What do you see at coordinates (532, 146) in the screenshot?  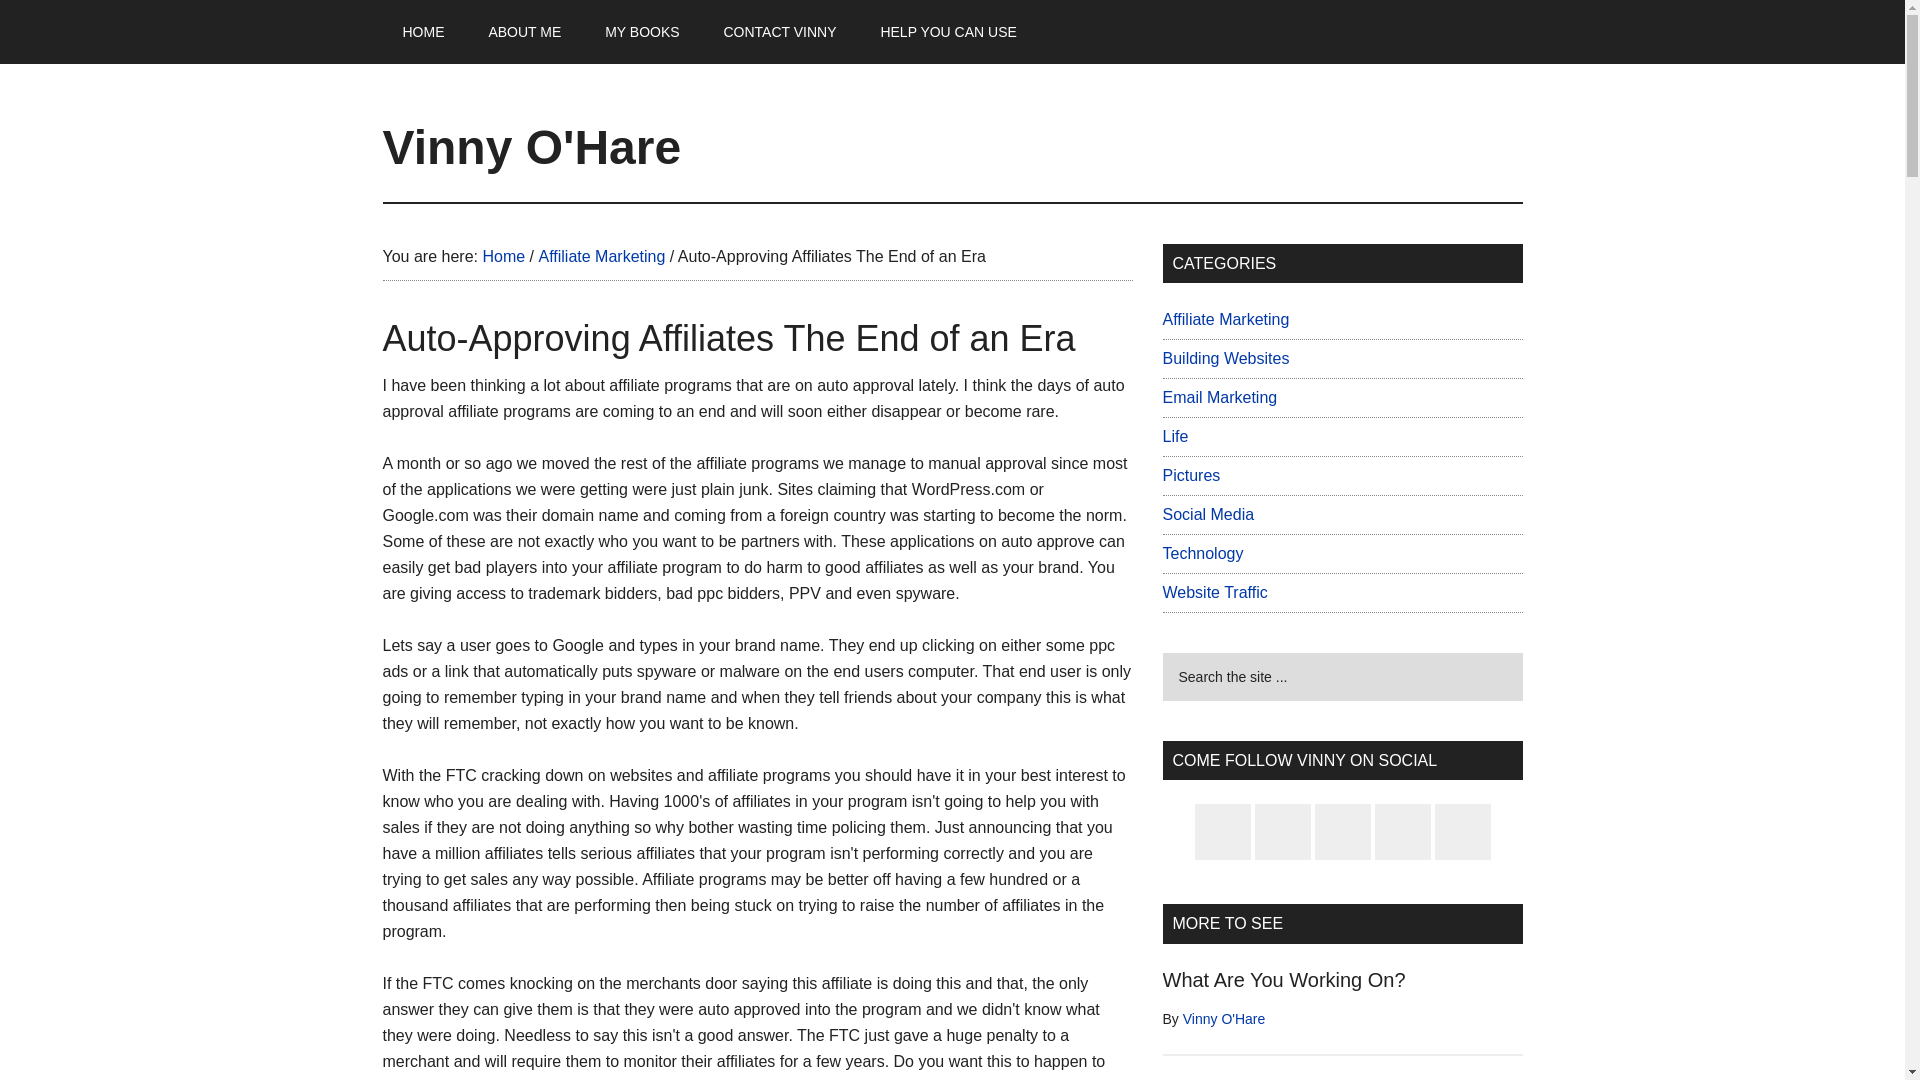 I see `Vinny O'Hare` at bounding box center [532, 146].